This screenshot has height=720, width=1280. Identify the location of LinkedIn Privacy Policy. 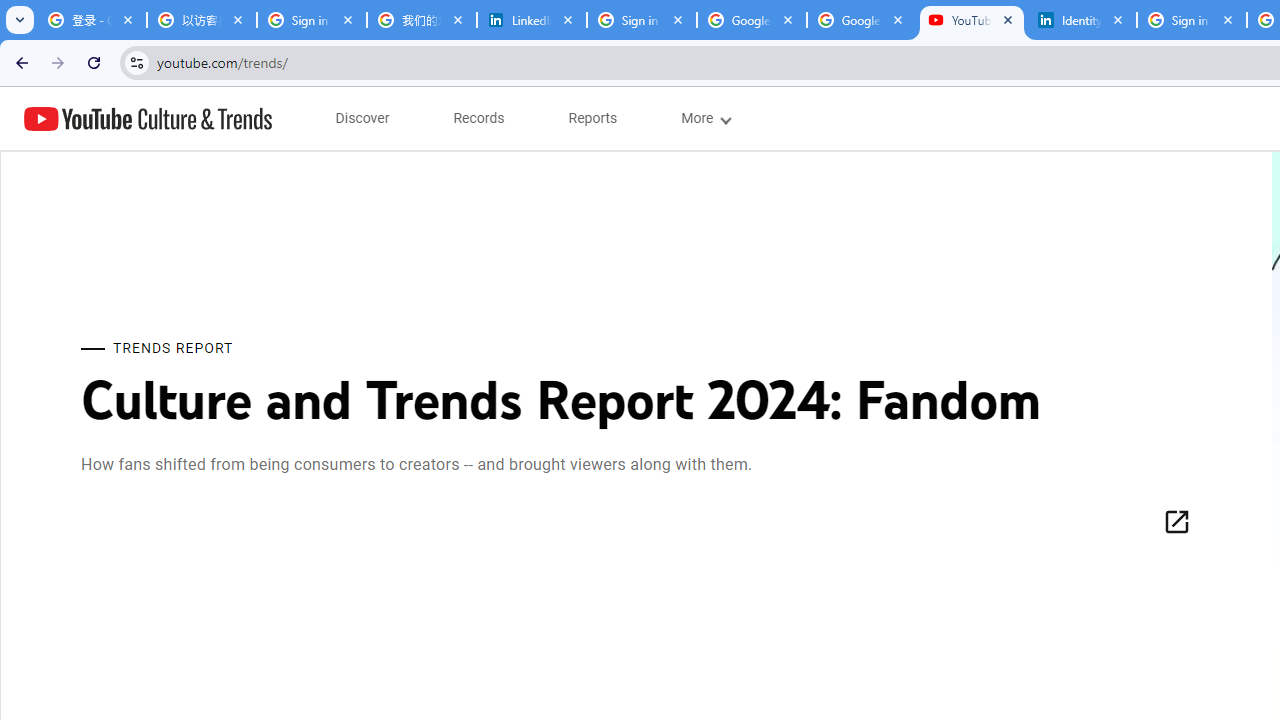
(532, 20).